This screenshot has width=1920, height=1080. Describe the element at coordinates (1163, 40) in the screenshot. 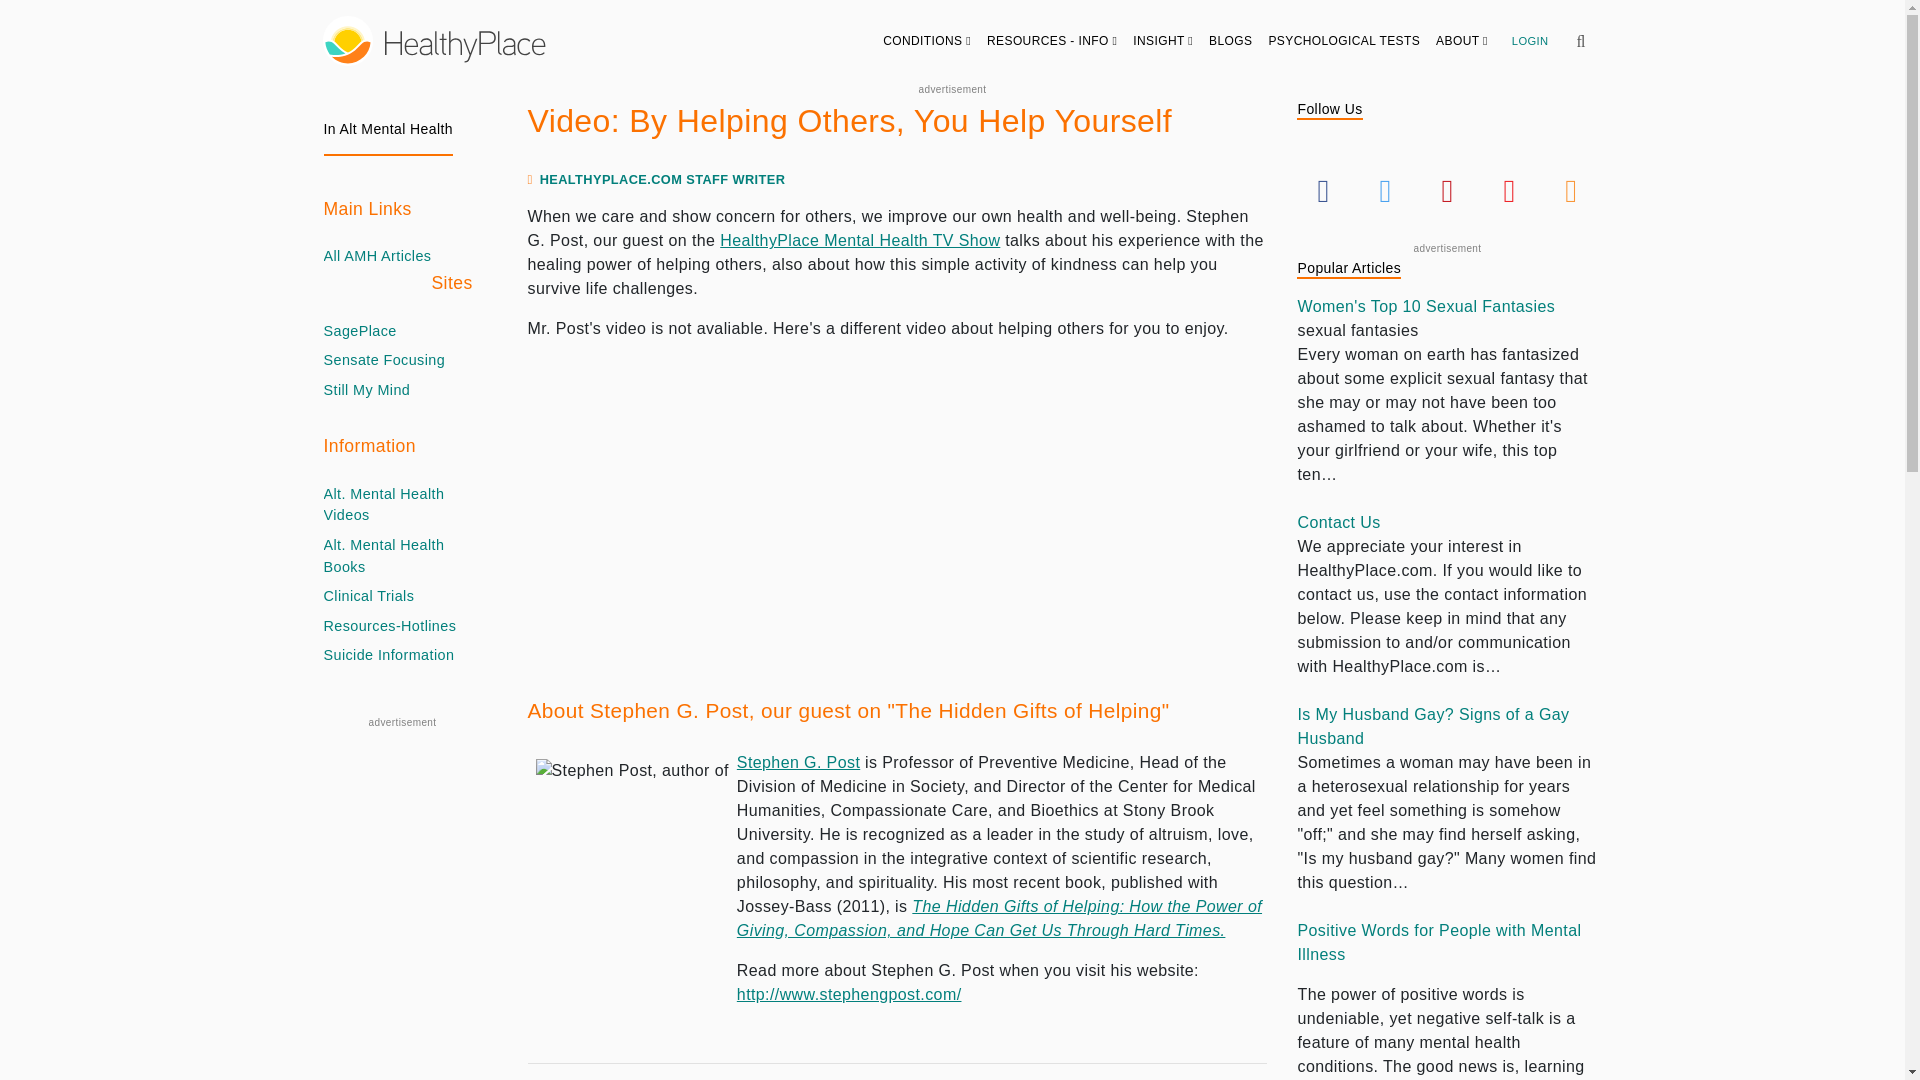

I see `INSIGHT` at that location.